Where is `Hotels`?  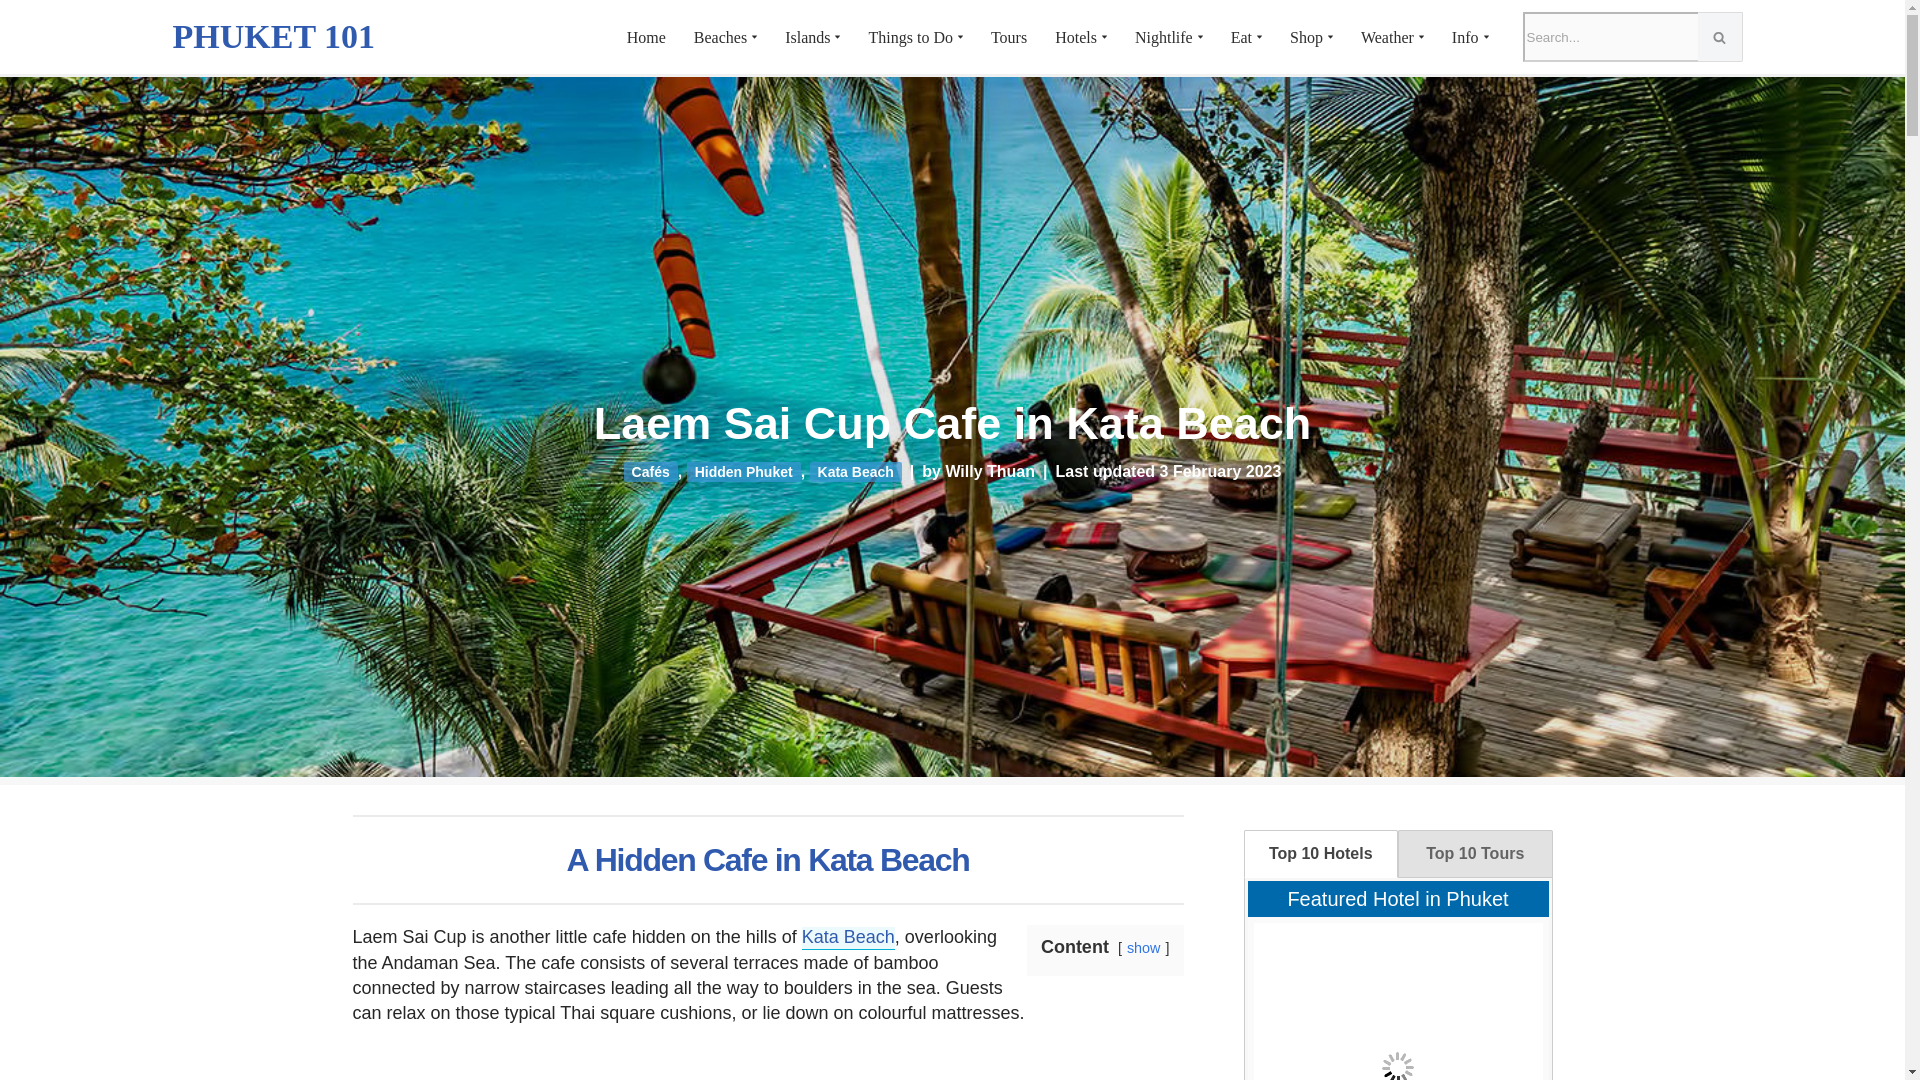
Hotels is located at coordinates (1075, 38).